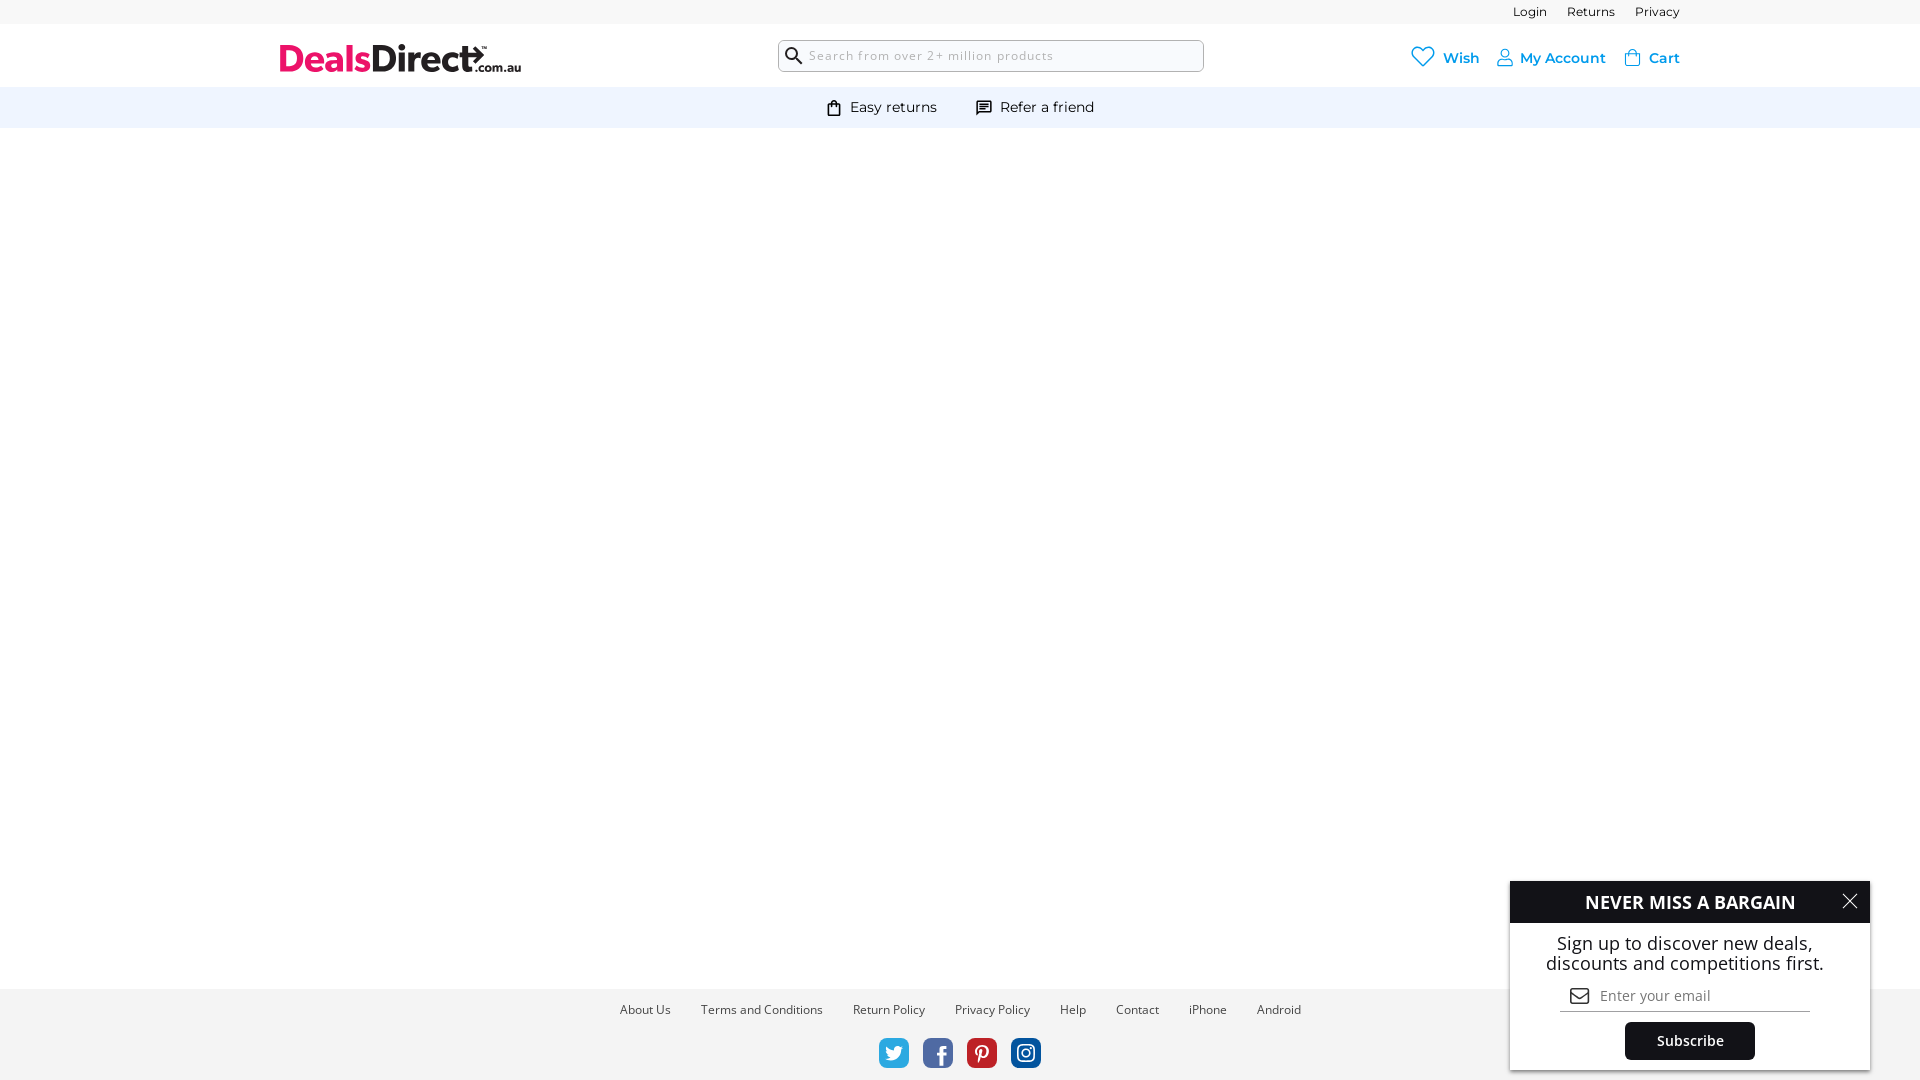 Image resolution: width=1920 pixels, height=1080 pixels. I want to click on Privacy, so click(1658, 12).